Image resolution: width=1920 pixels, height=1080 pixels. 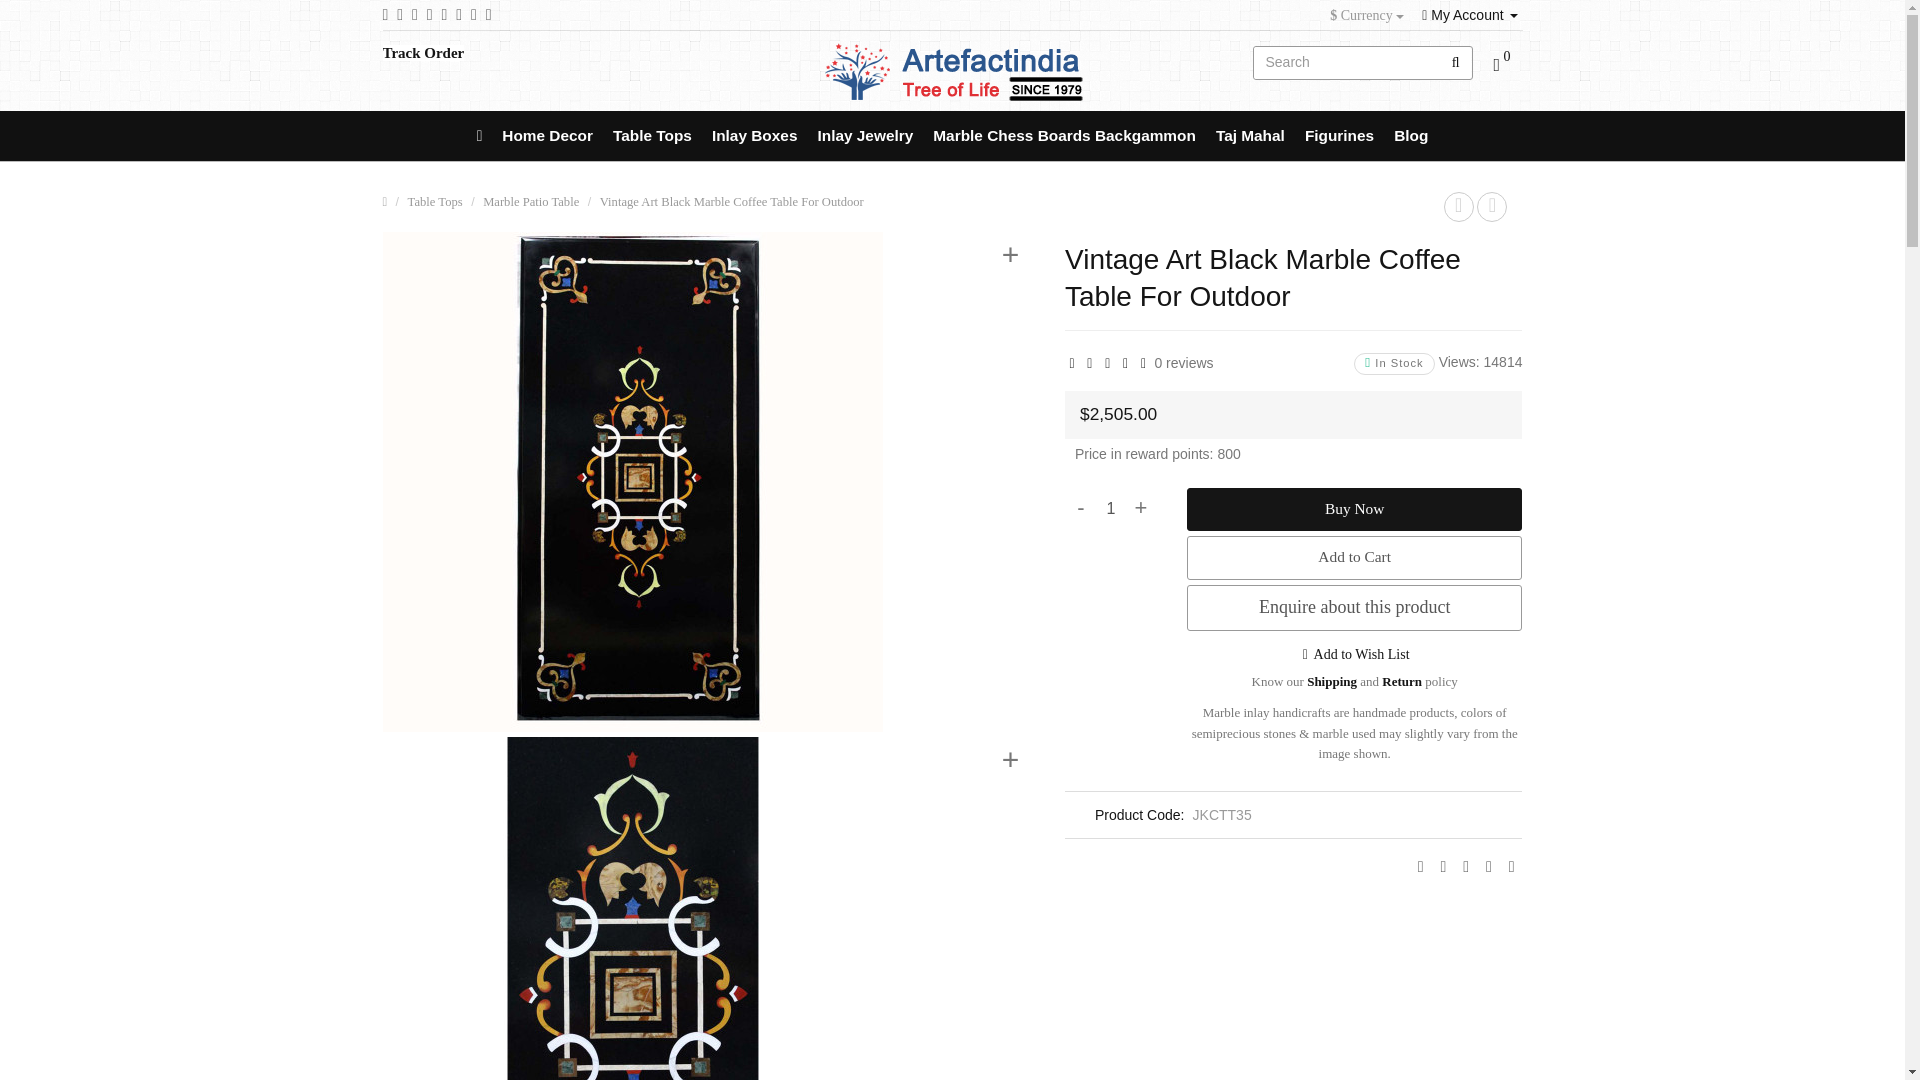 I want to click on  Vintage Art Black Marble Coffee Table For Outdoor, so click(x=708, y=908).